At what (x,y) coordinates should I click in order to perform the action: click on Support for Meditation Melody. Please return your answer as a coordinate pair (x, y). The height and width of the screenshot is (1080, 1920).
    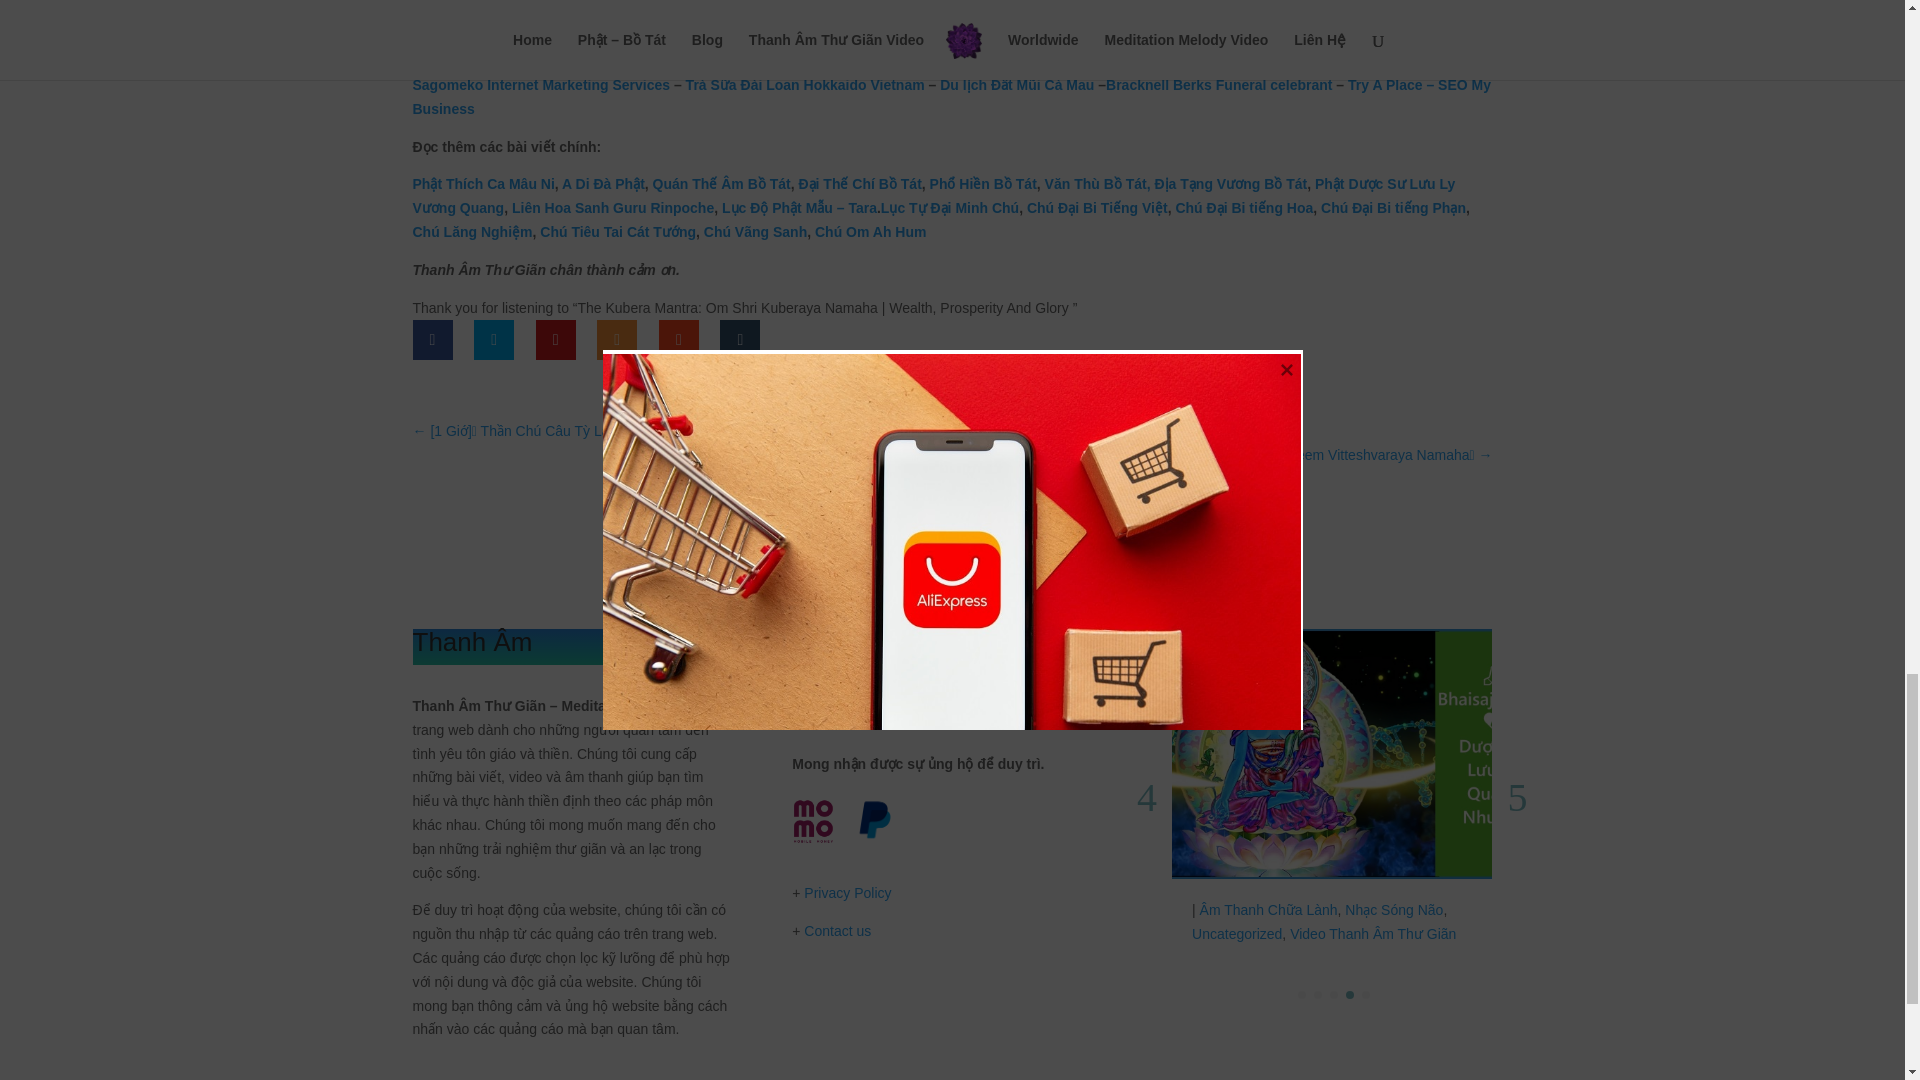
    Looking at the image, I should click on (874, 838).